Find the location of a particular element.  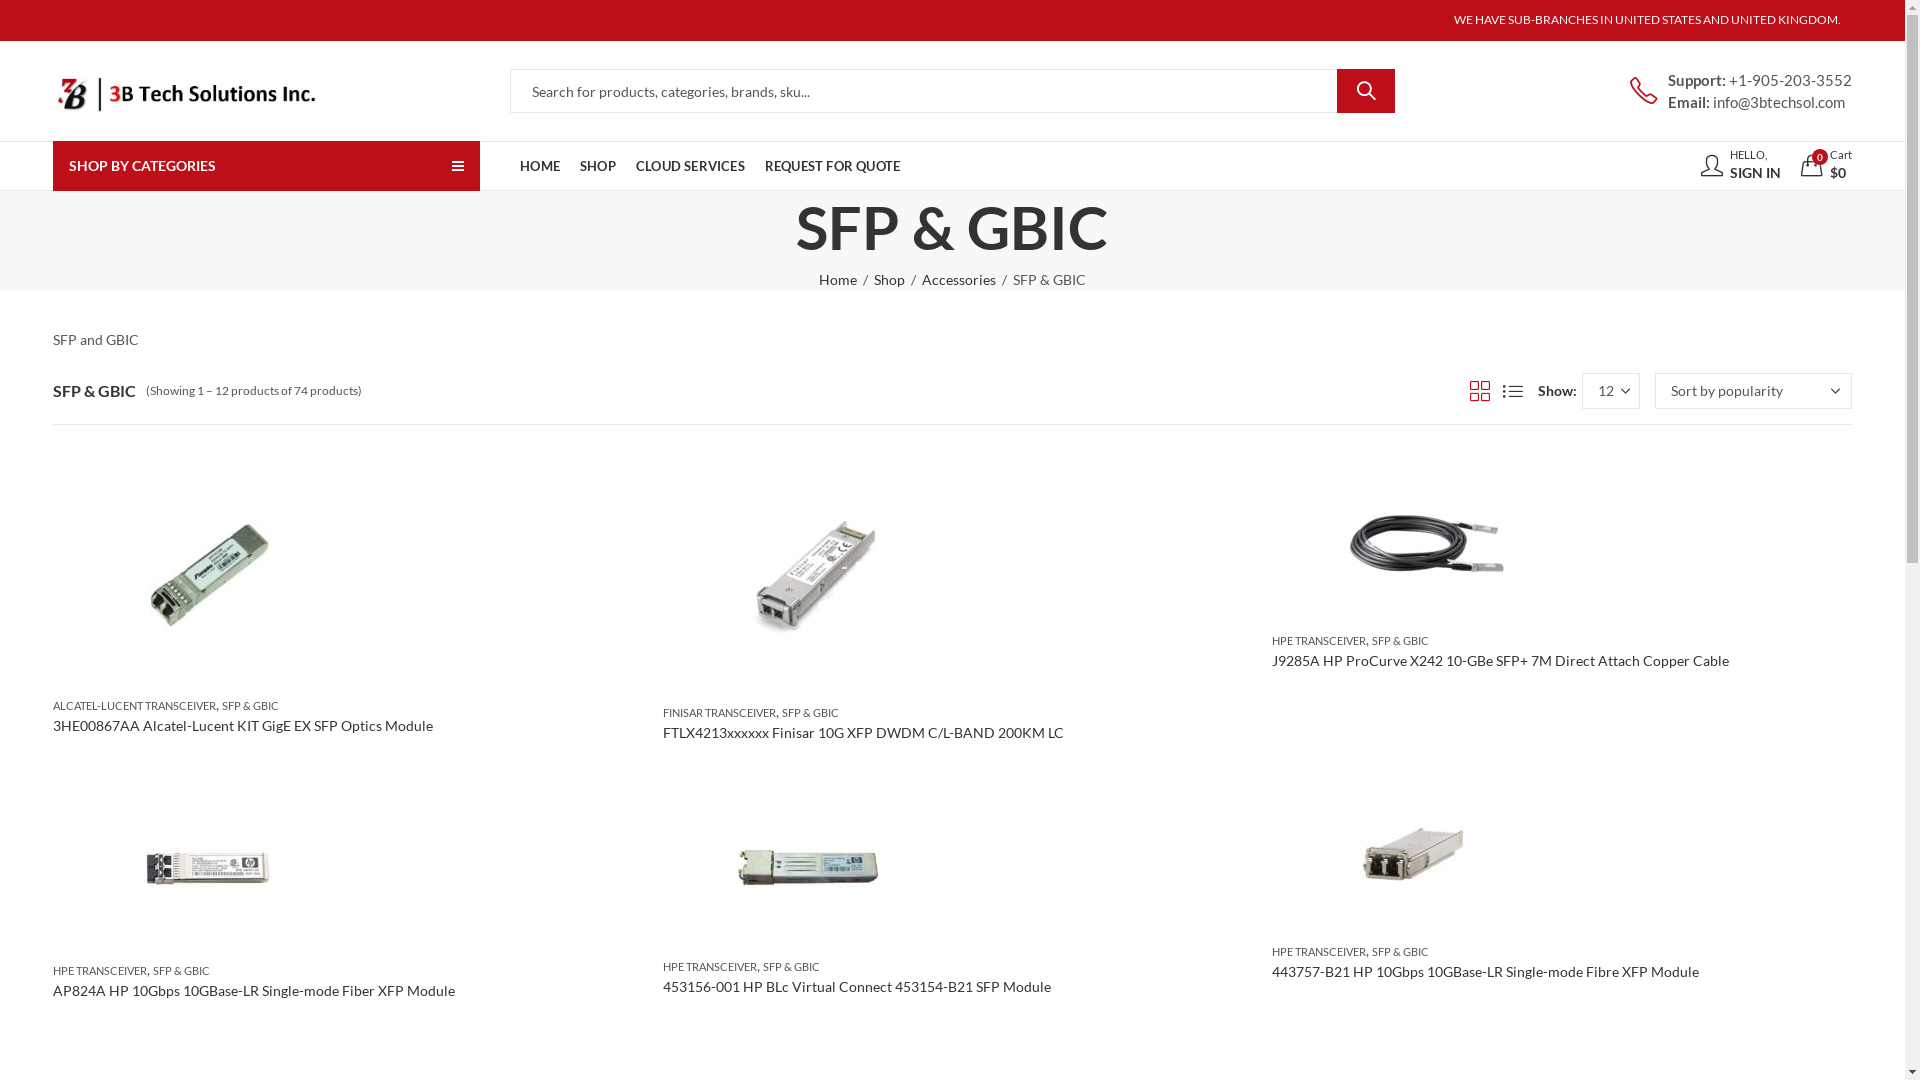

453156-001 HP BLc Virtual Connect 453154-B21 SFP Module is located at coordinates (857, 986).